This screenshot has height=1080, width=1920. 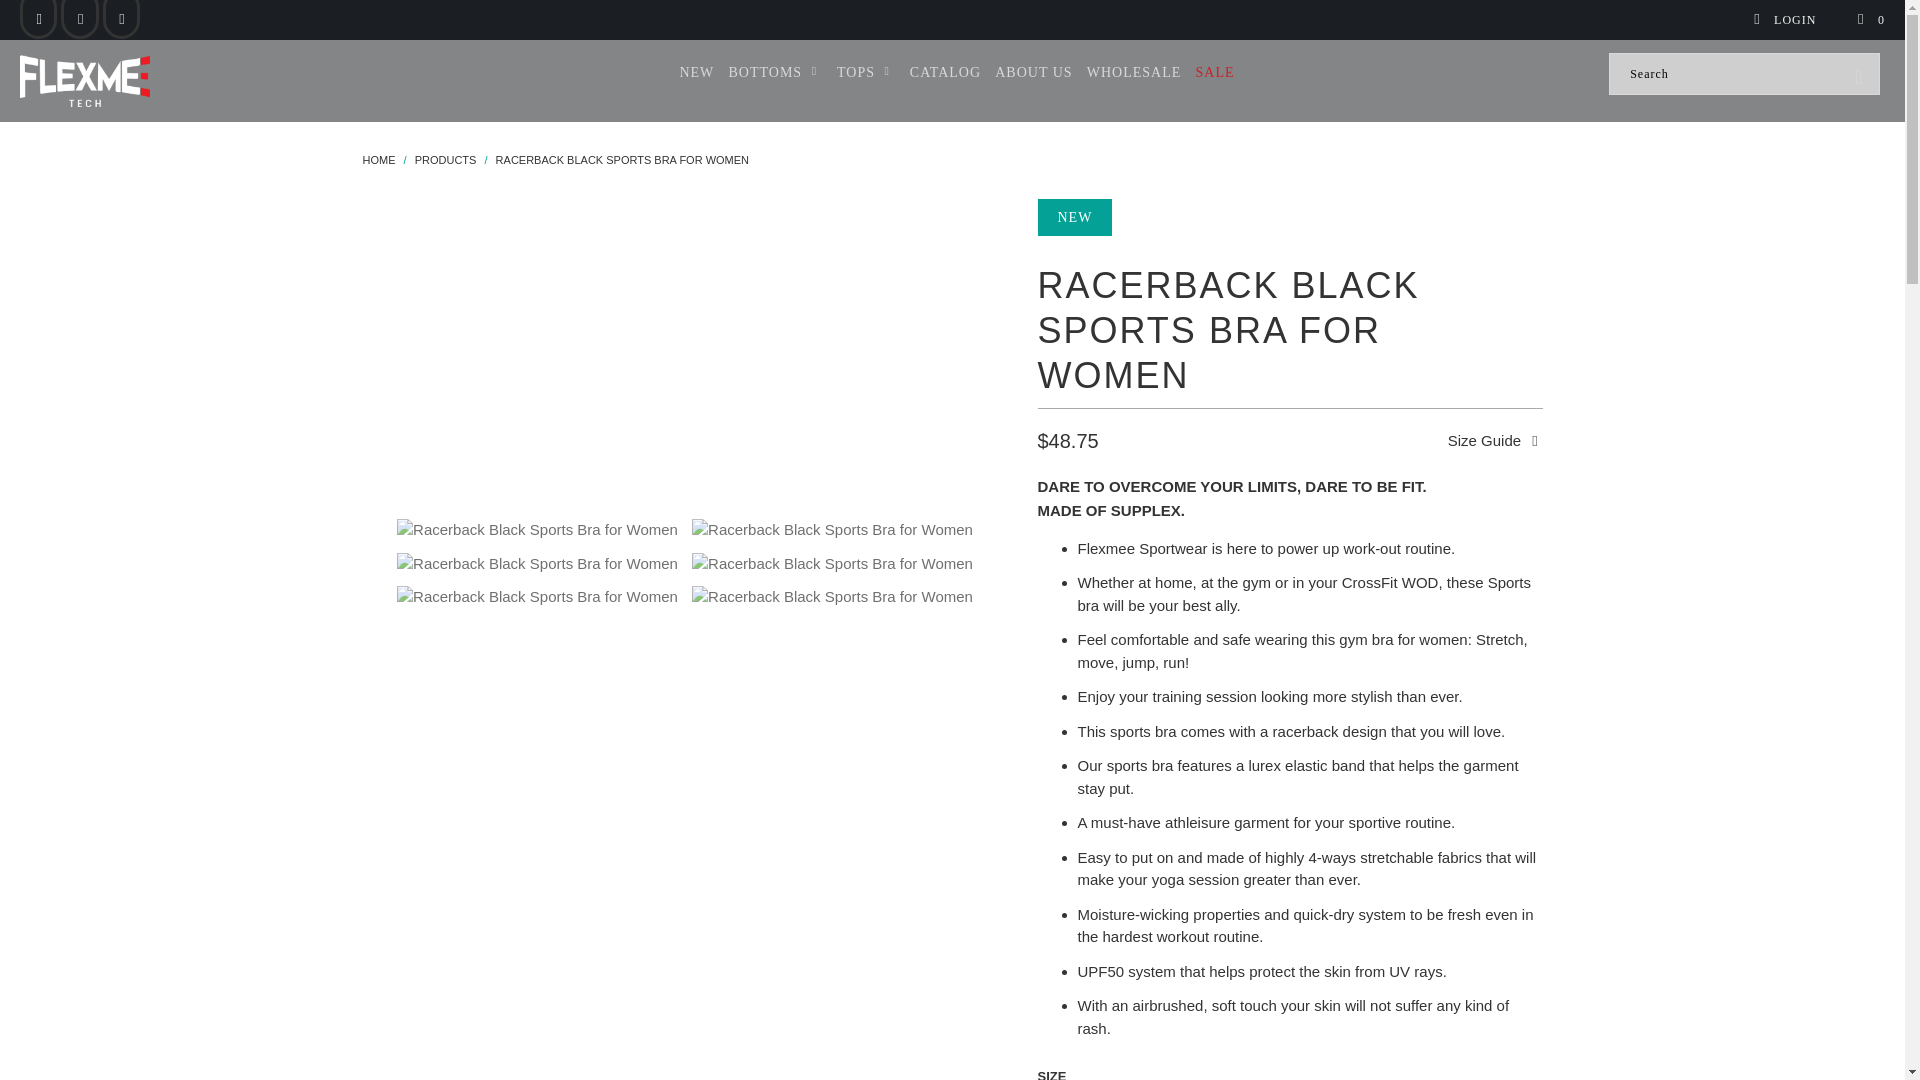 What do you see at coordinates (445, 160) in the screenshot?
I see `Products` at bounding box center [445, 160].